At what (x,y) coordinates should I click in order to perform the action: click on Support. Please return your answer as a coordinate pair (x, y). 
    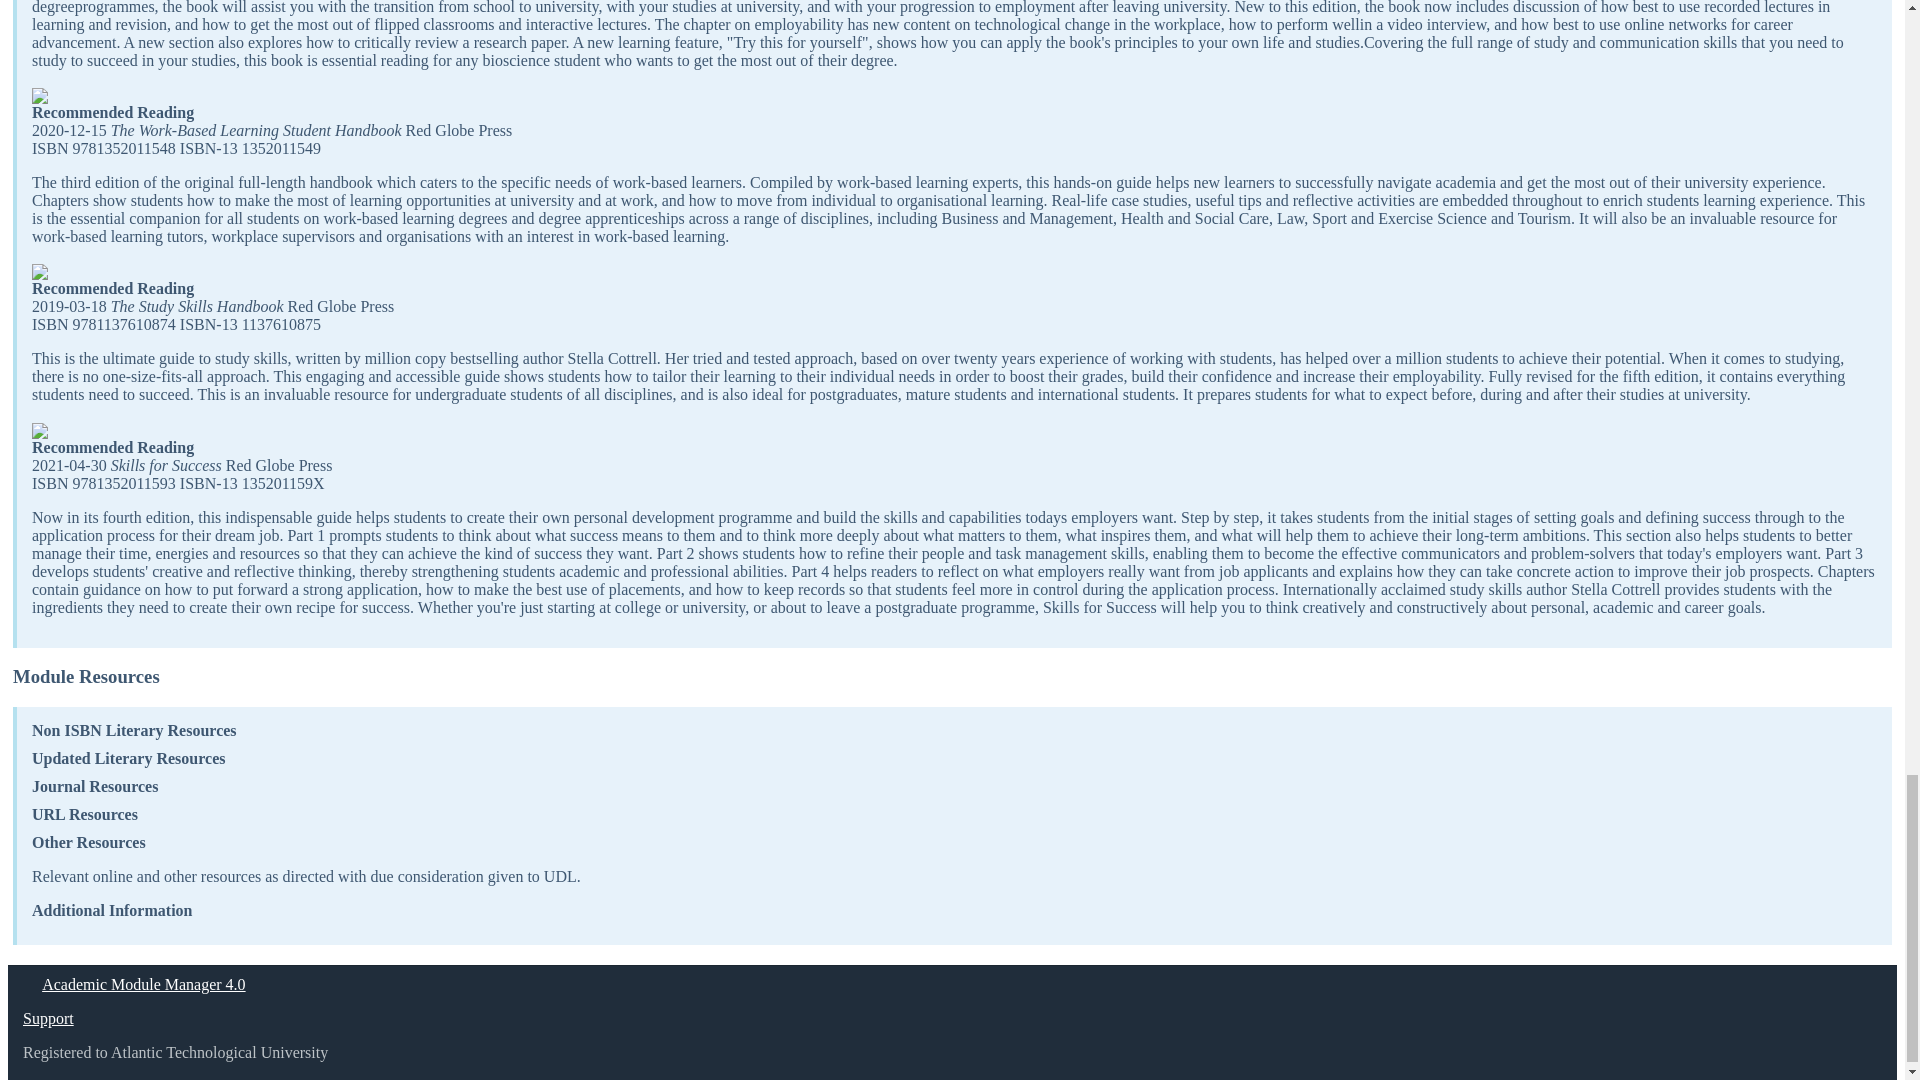
    Looking at the image, I should click on (48, 1018).